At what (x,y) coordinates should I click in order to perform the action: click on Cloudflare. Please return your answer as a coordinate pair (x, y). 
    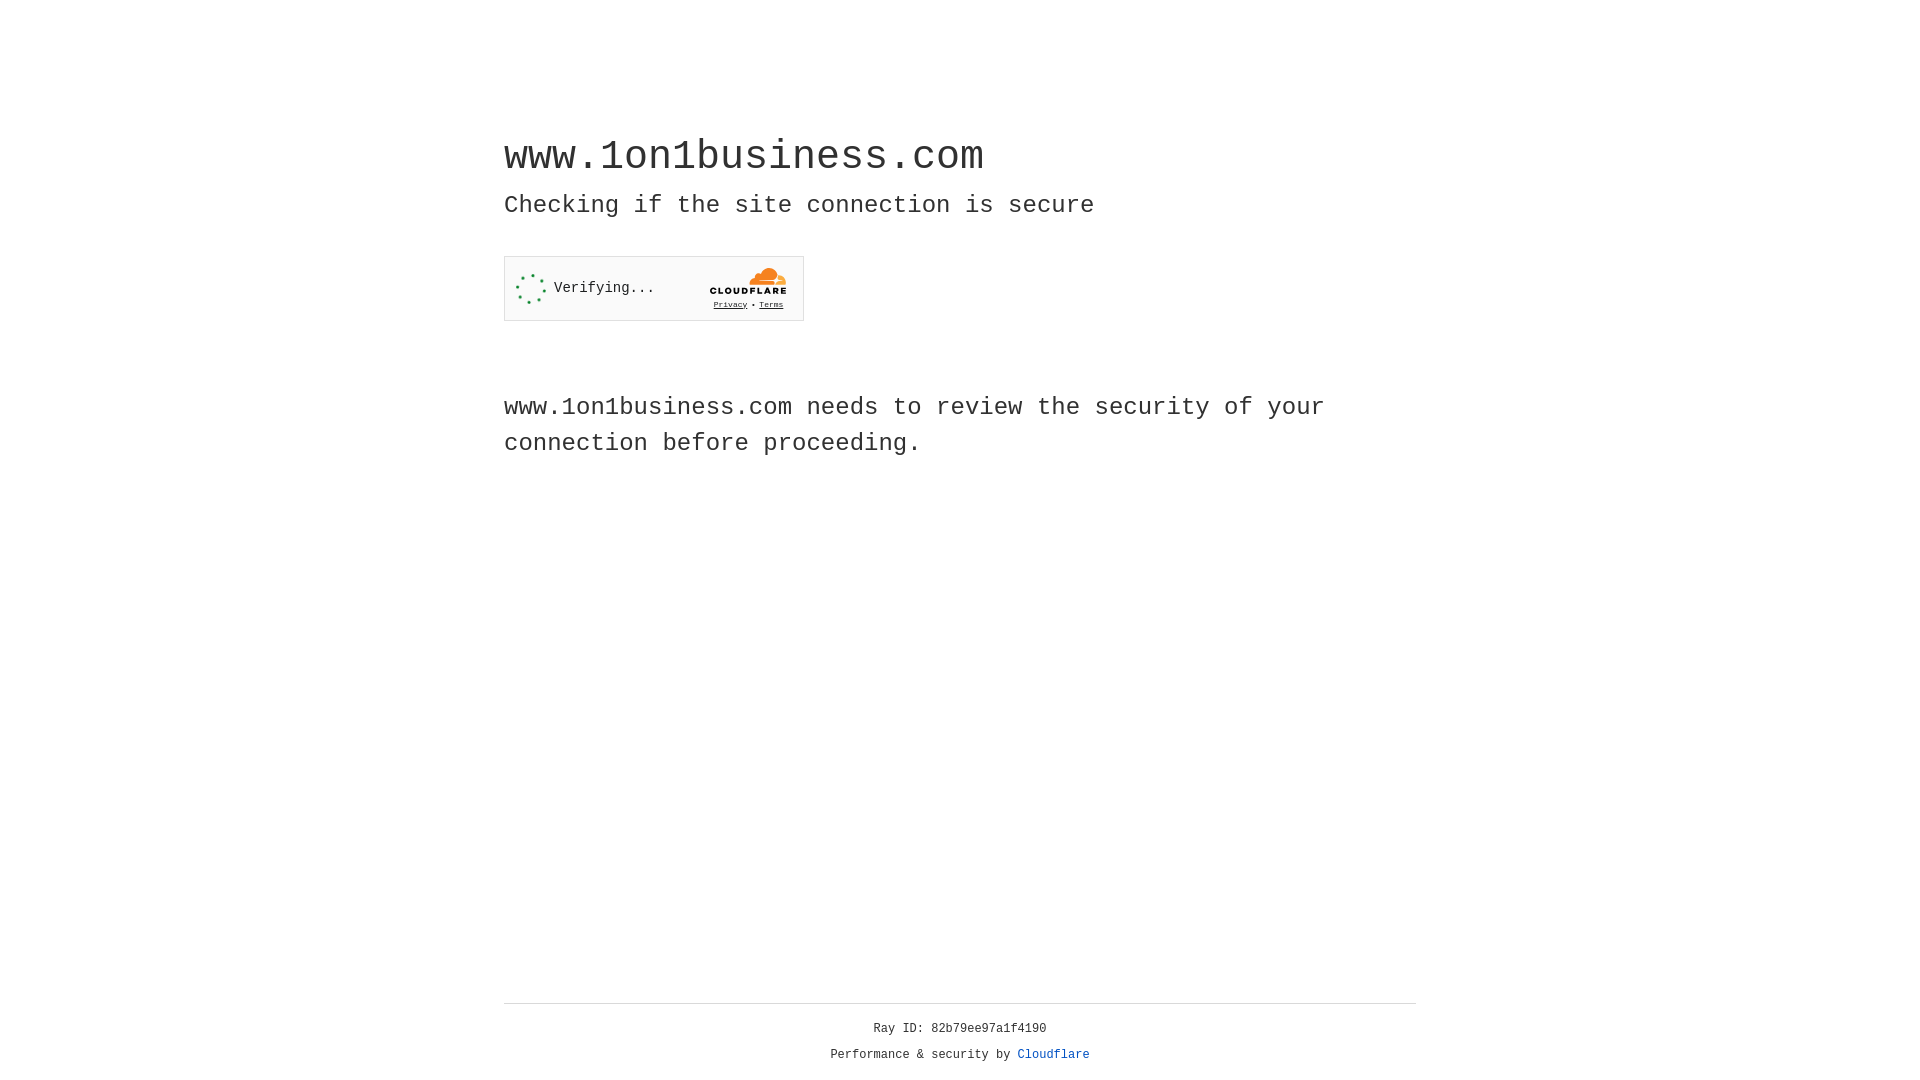
    Looking at the image, I should click on (1054, 1055).